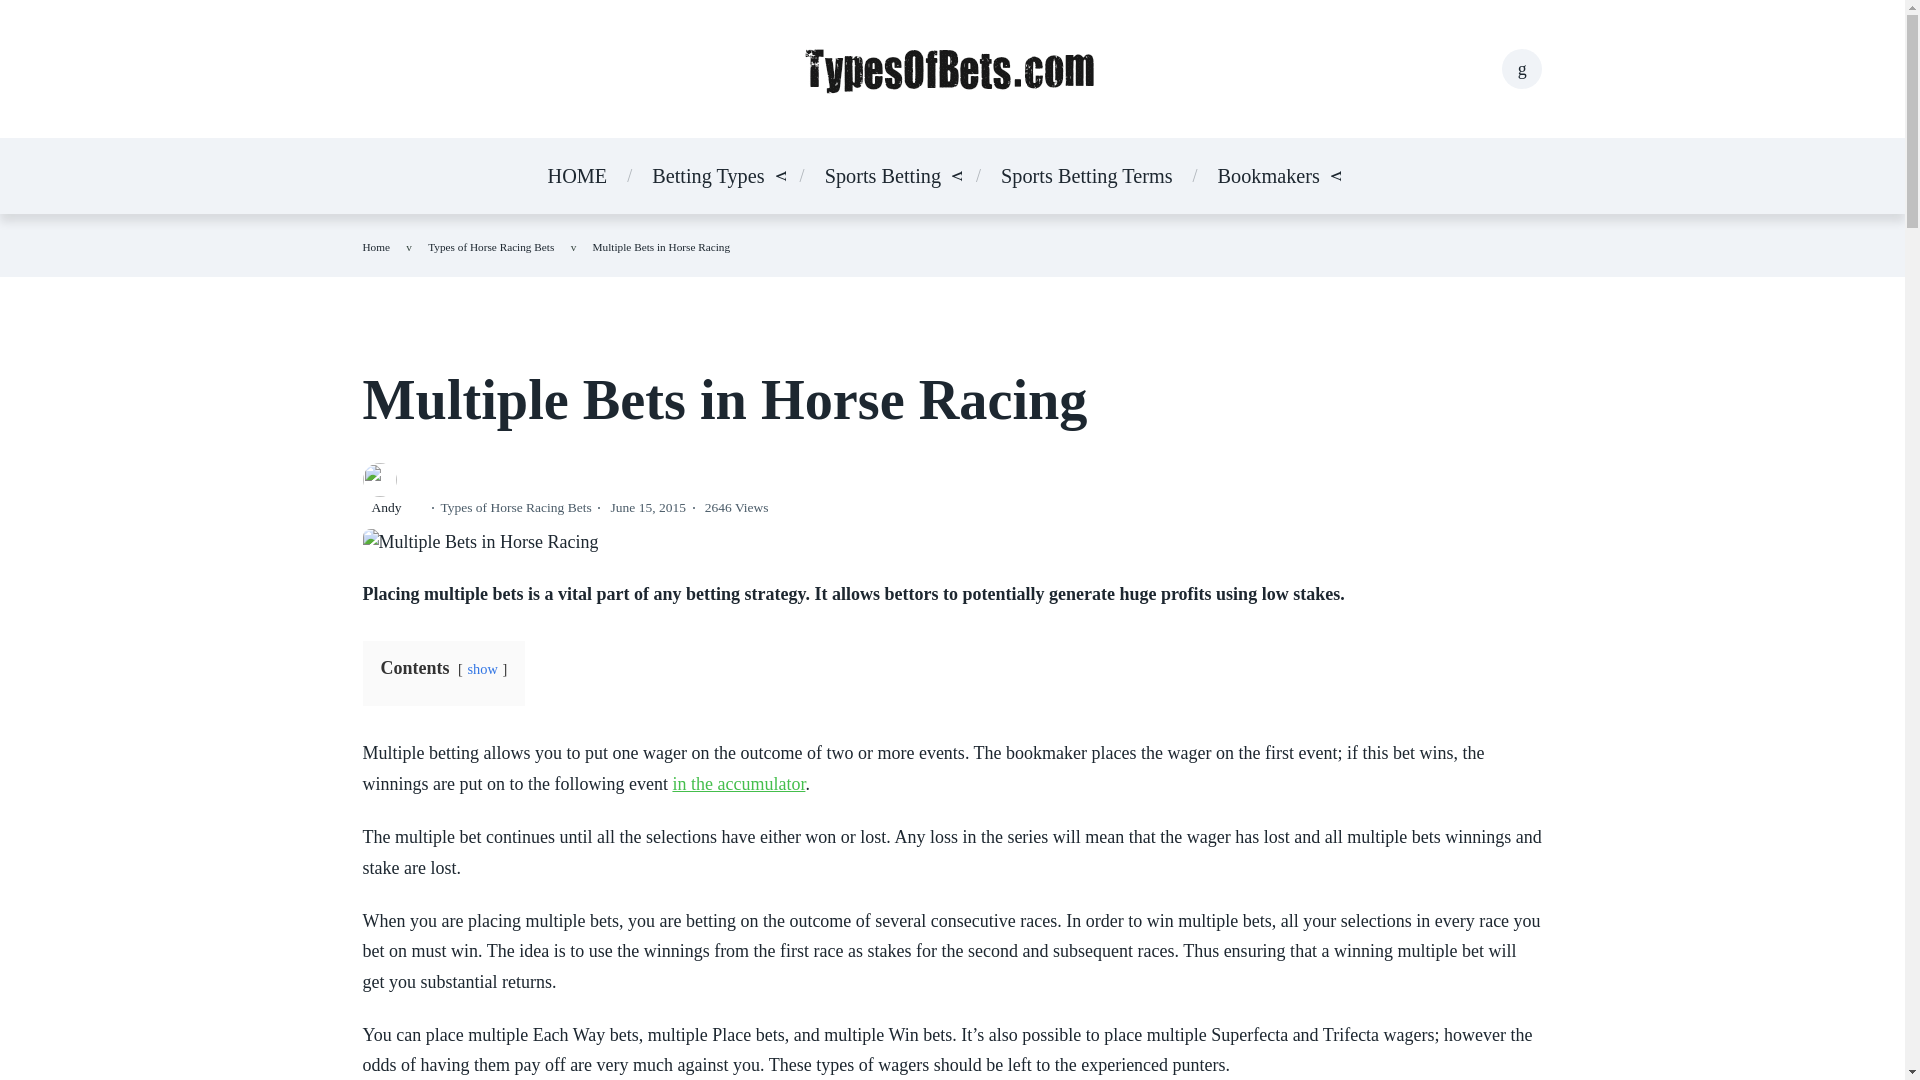 The width and height of the screenshot is (1920, 1080). What do you see at coordinates (1268, 174) in the screenshot?
I see `Bookmakers` at bounding box center [1268, 174].